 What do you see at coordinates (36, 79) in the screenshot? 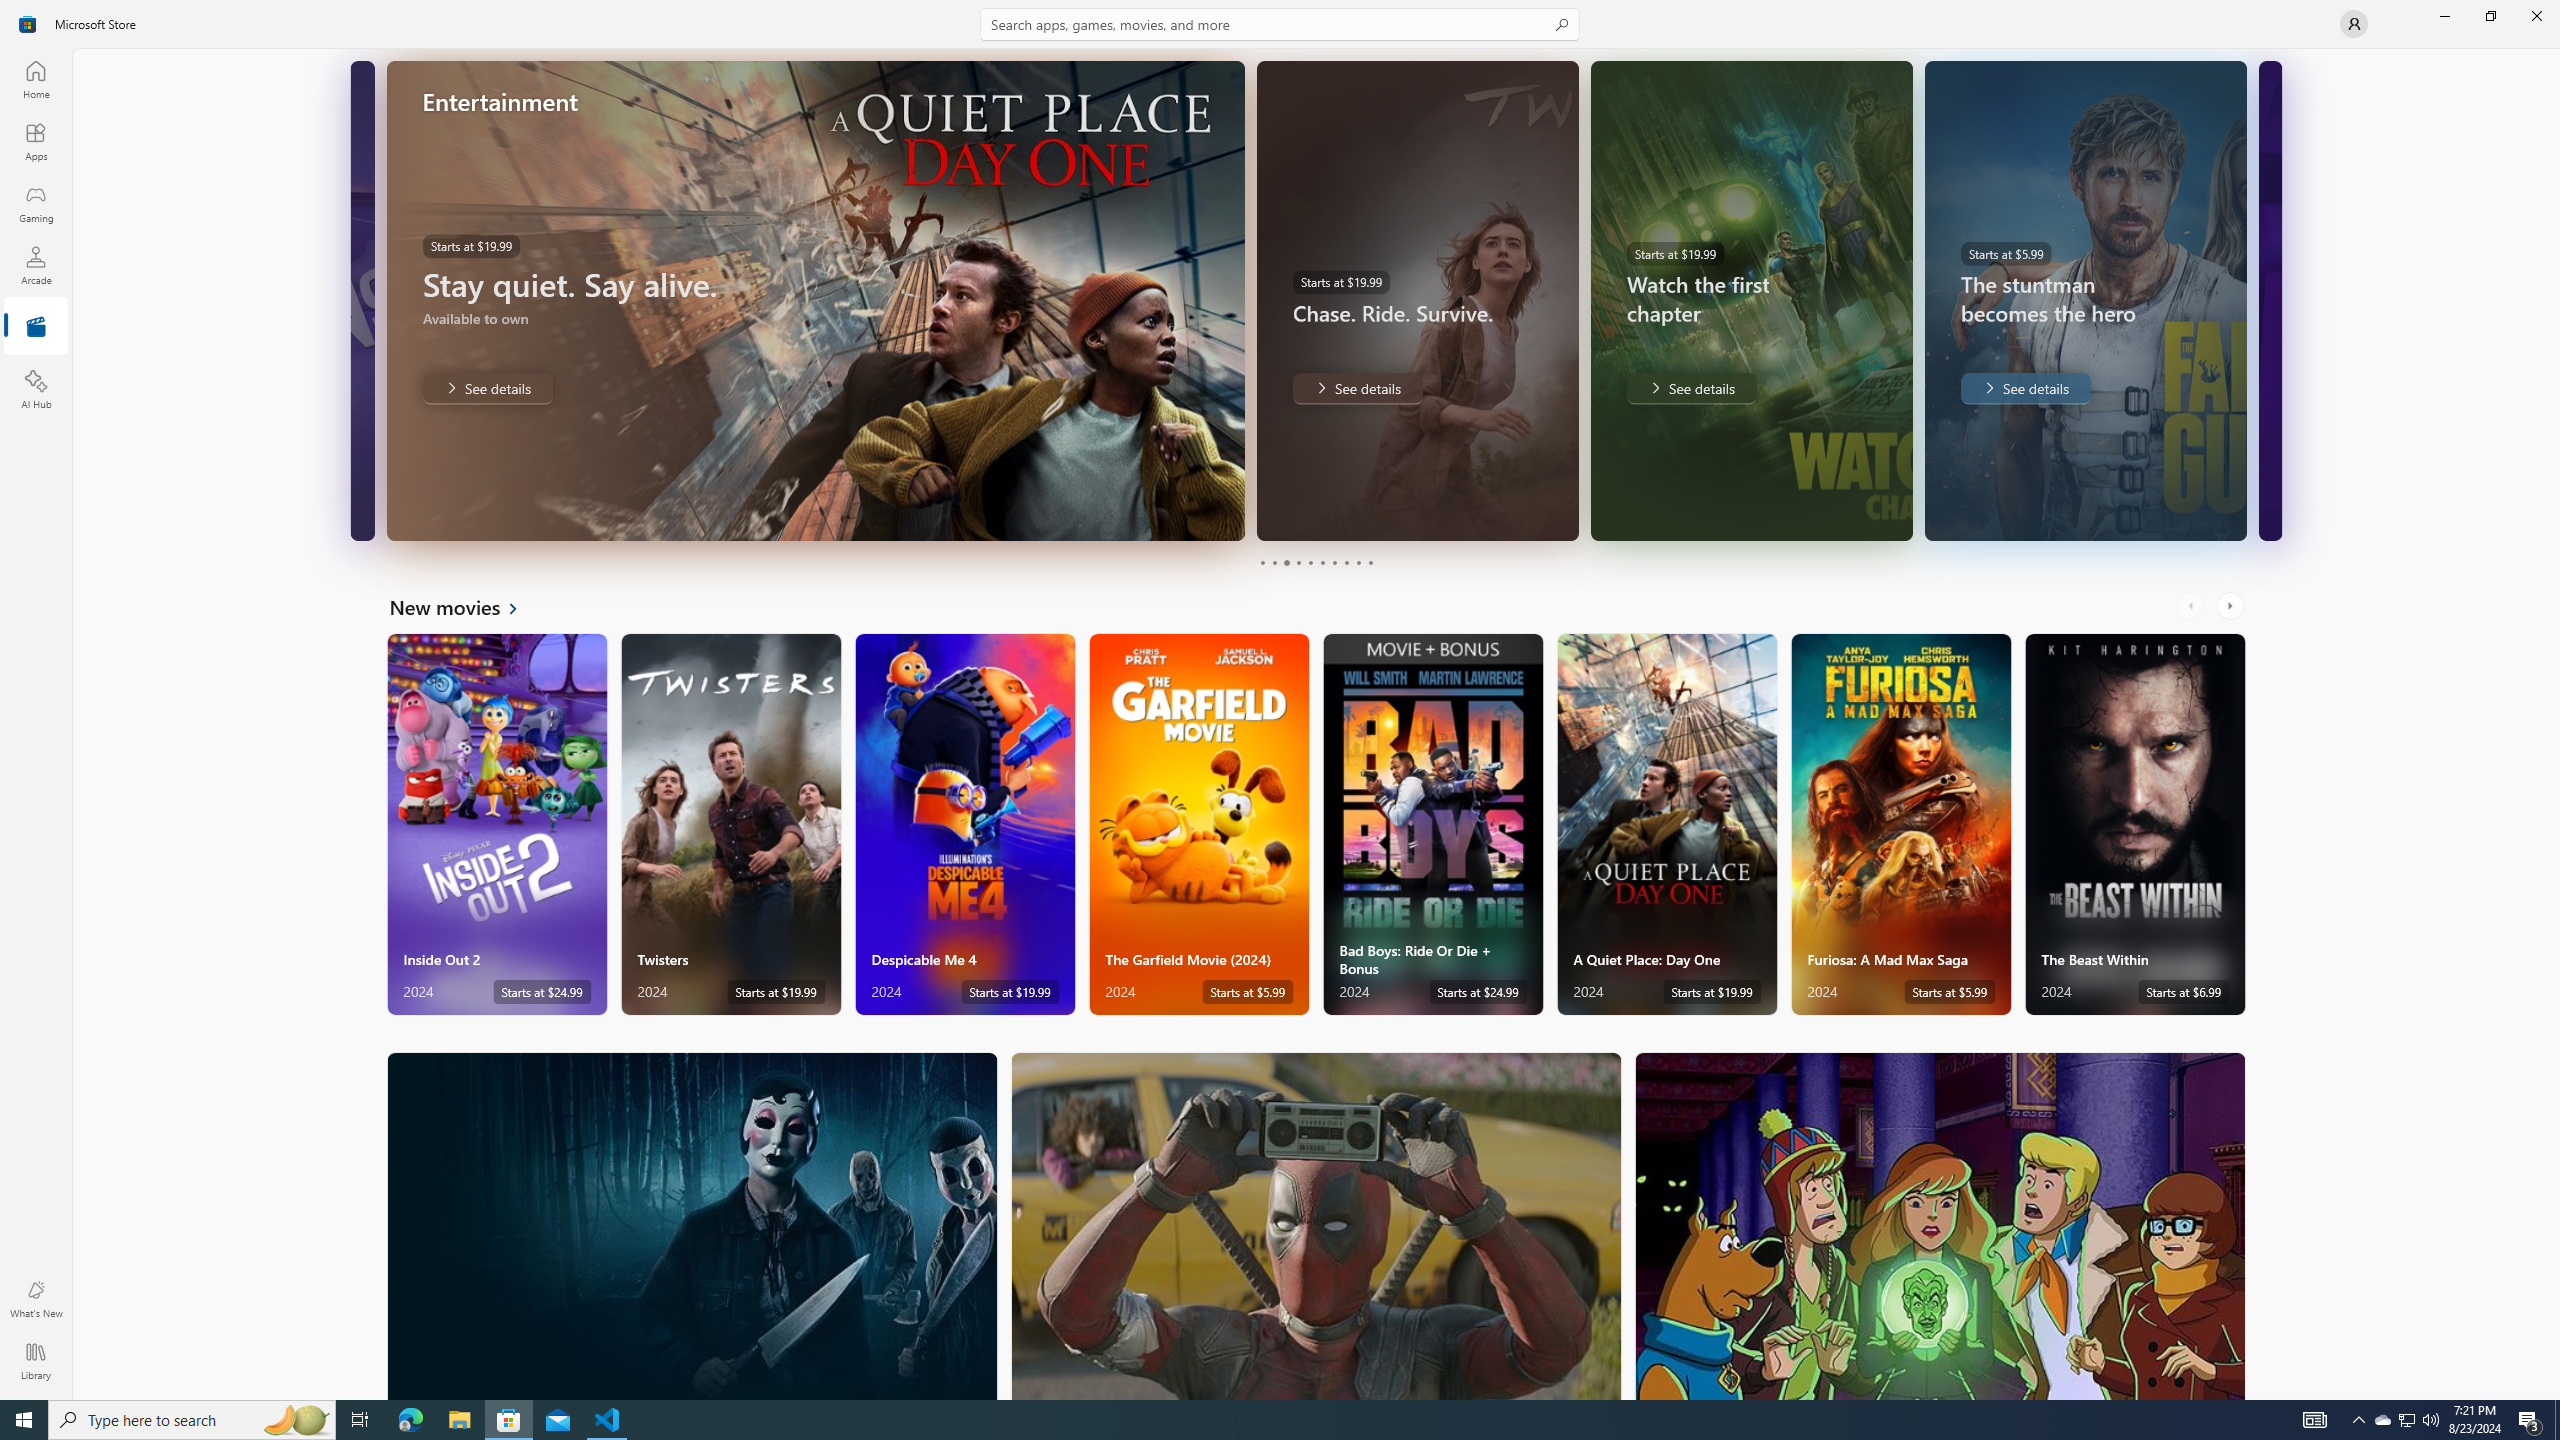
I see `Home` at bounding box center [36, 79].